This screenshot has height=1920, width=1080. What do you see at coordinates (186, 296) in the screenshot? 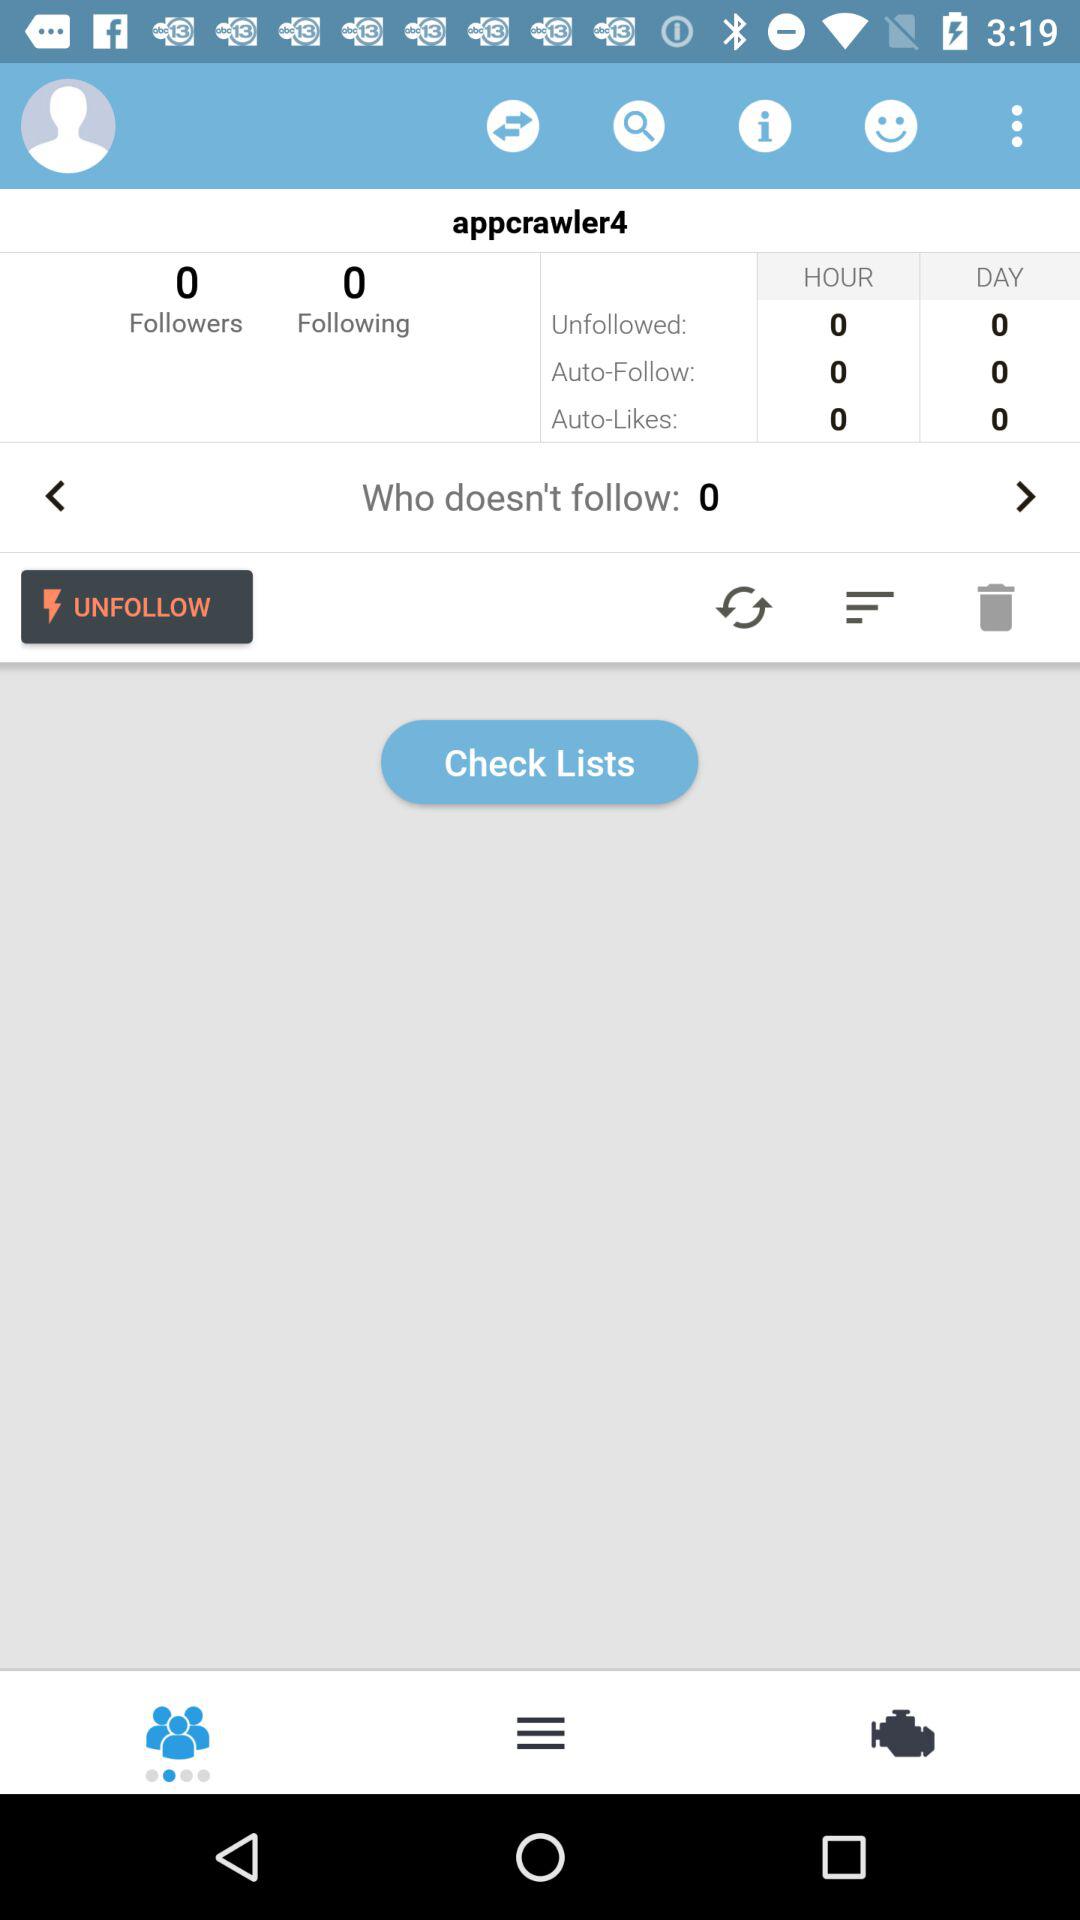
I see `turn off the 0
followers icon` at bounding box center [186, 296].